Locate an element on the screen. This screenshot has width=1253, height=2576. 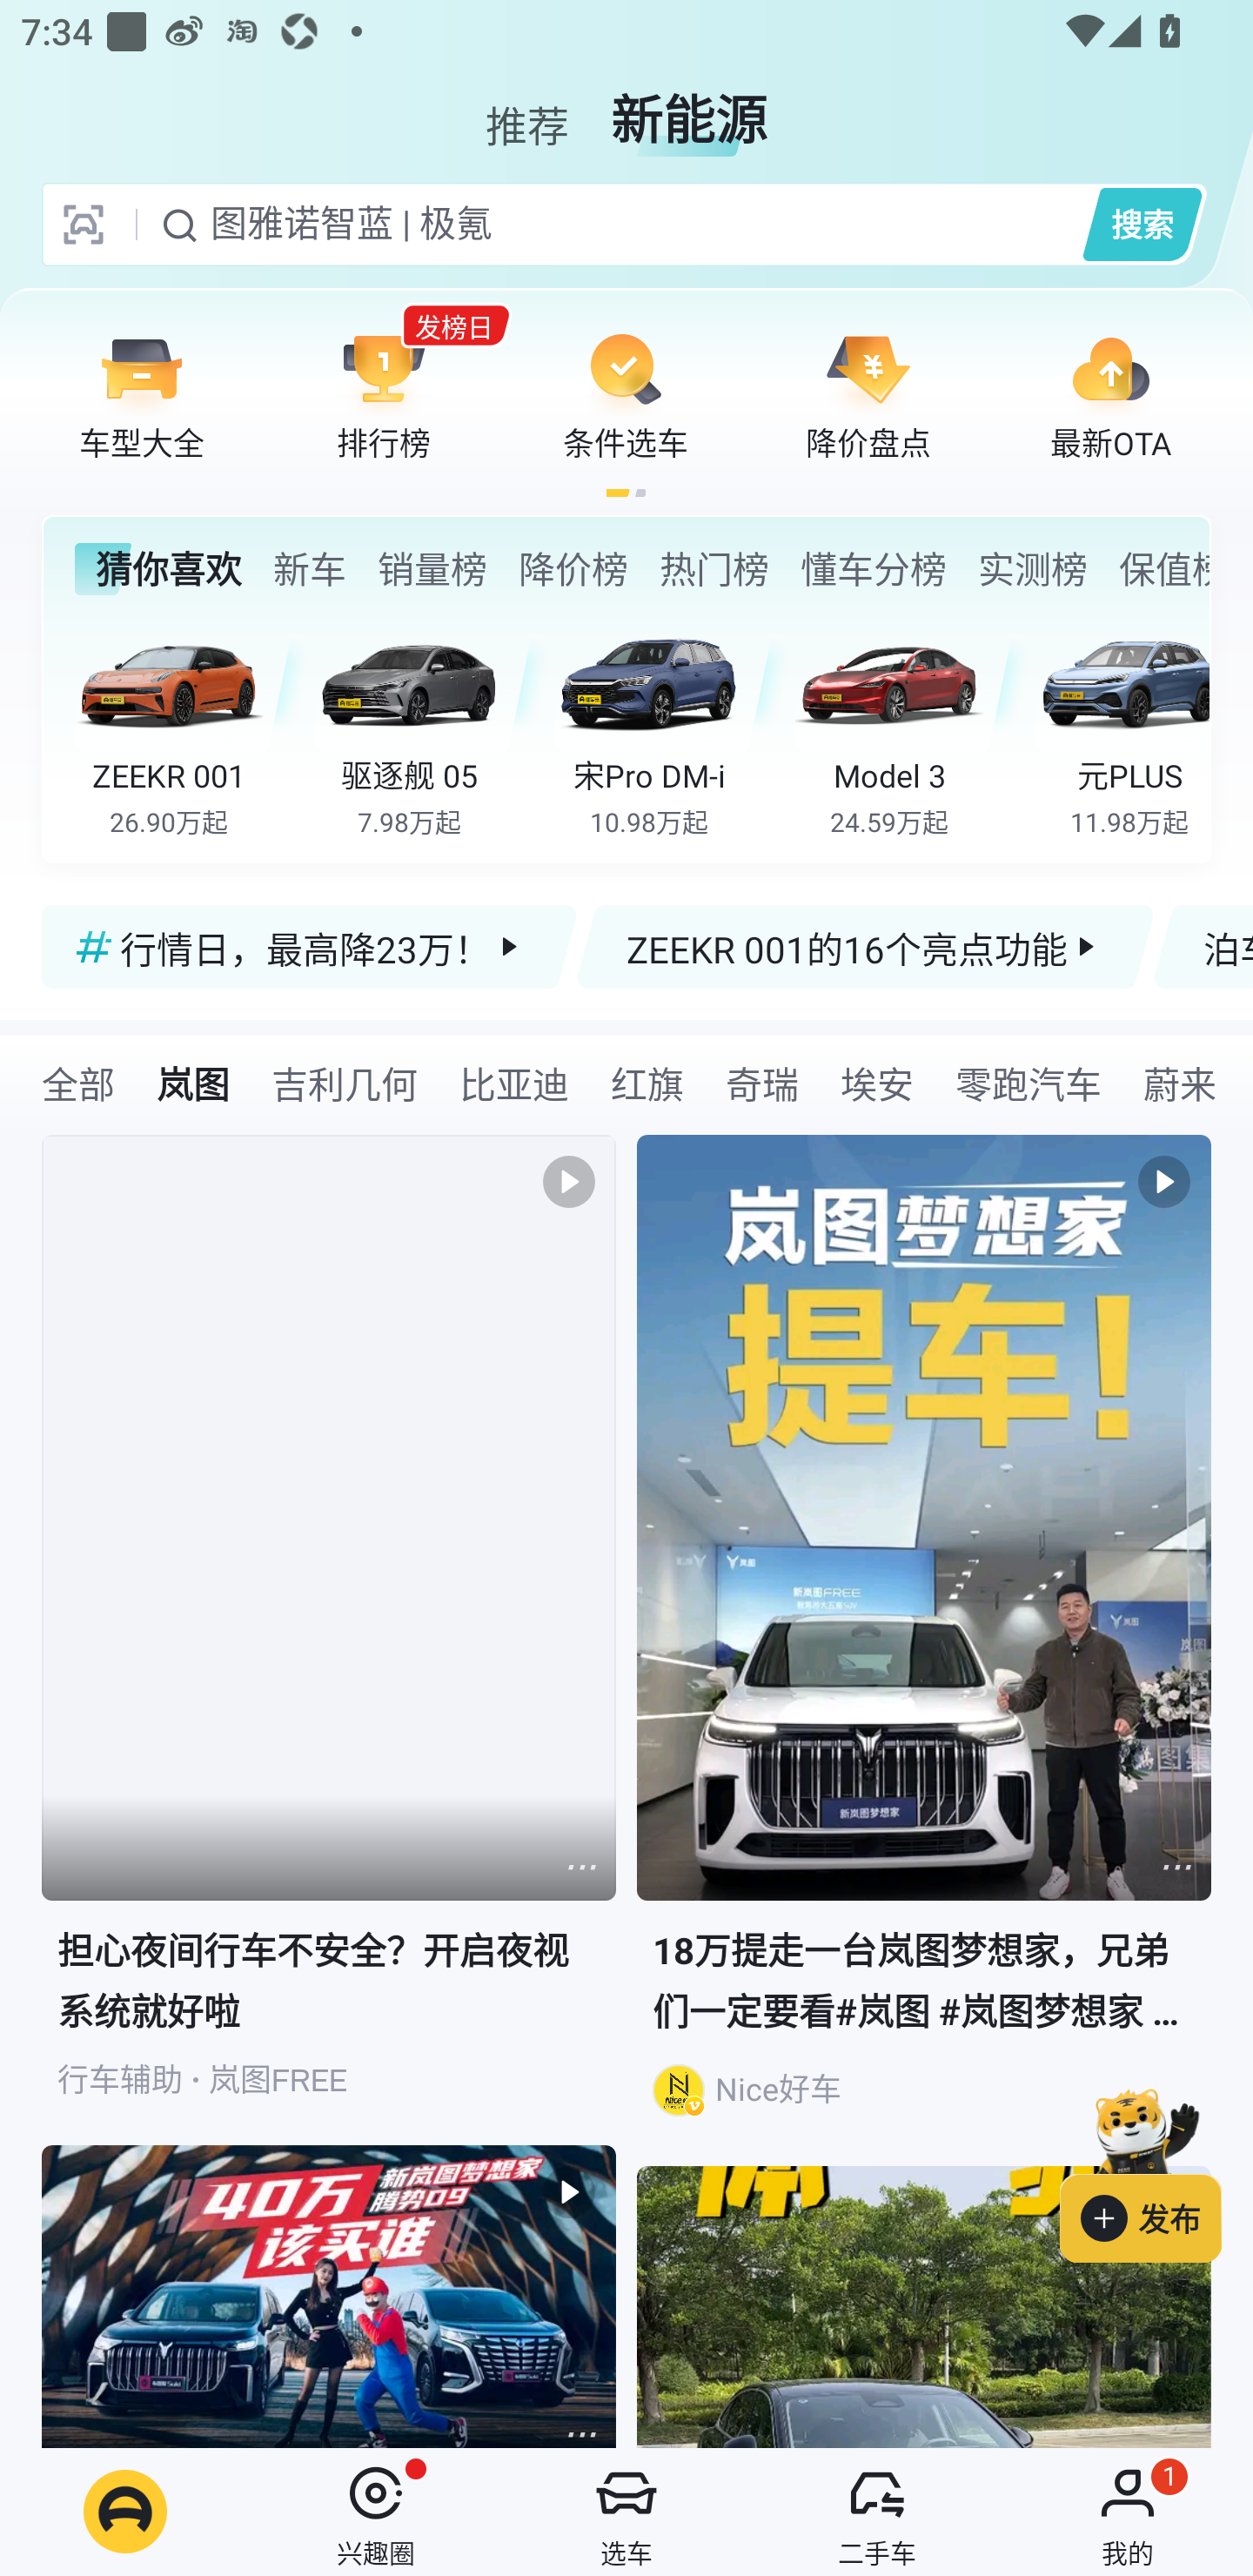
搜索 is located at coordinates (1142, 224).